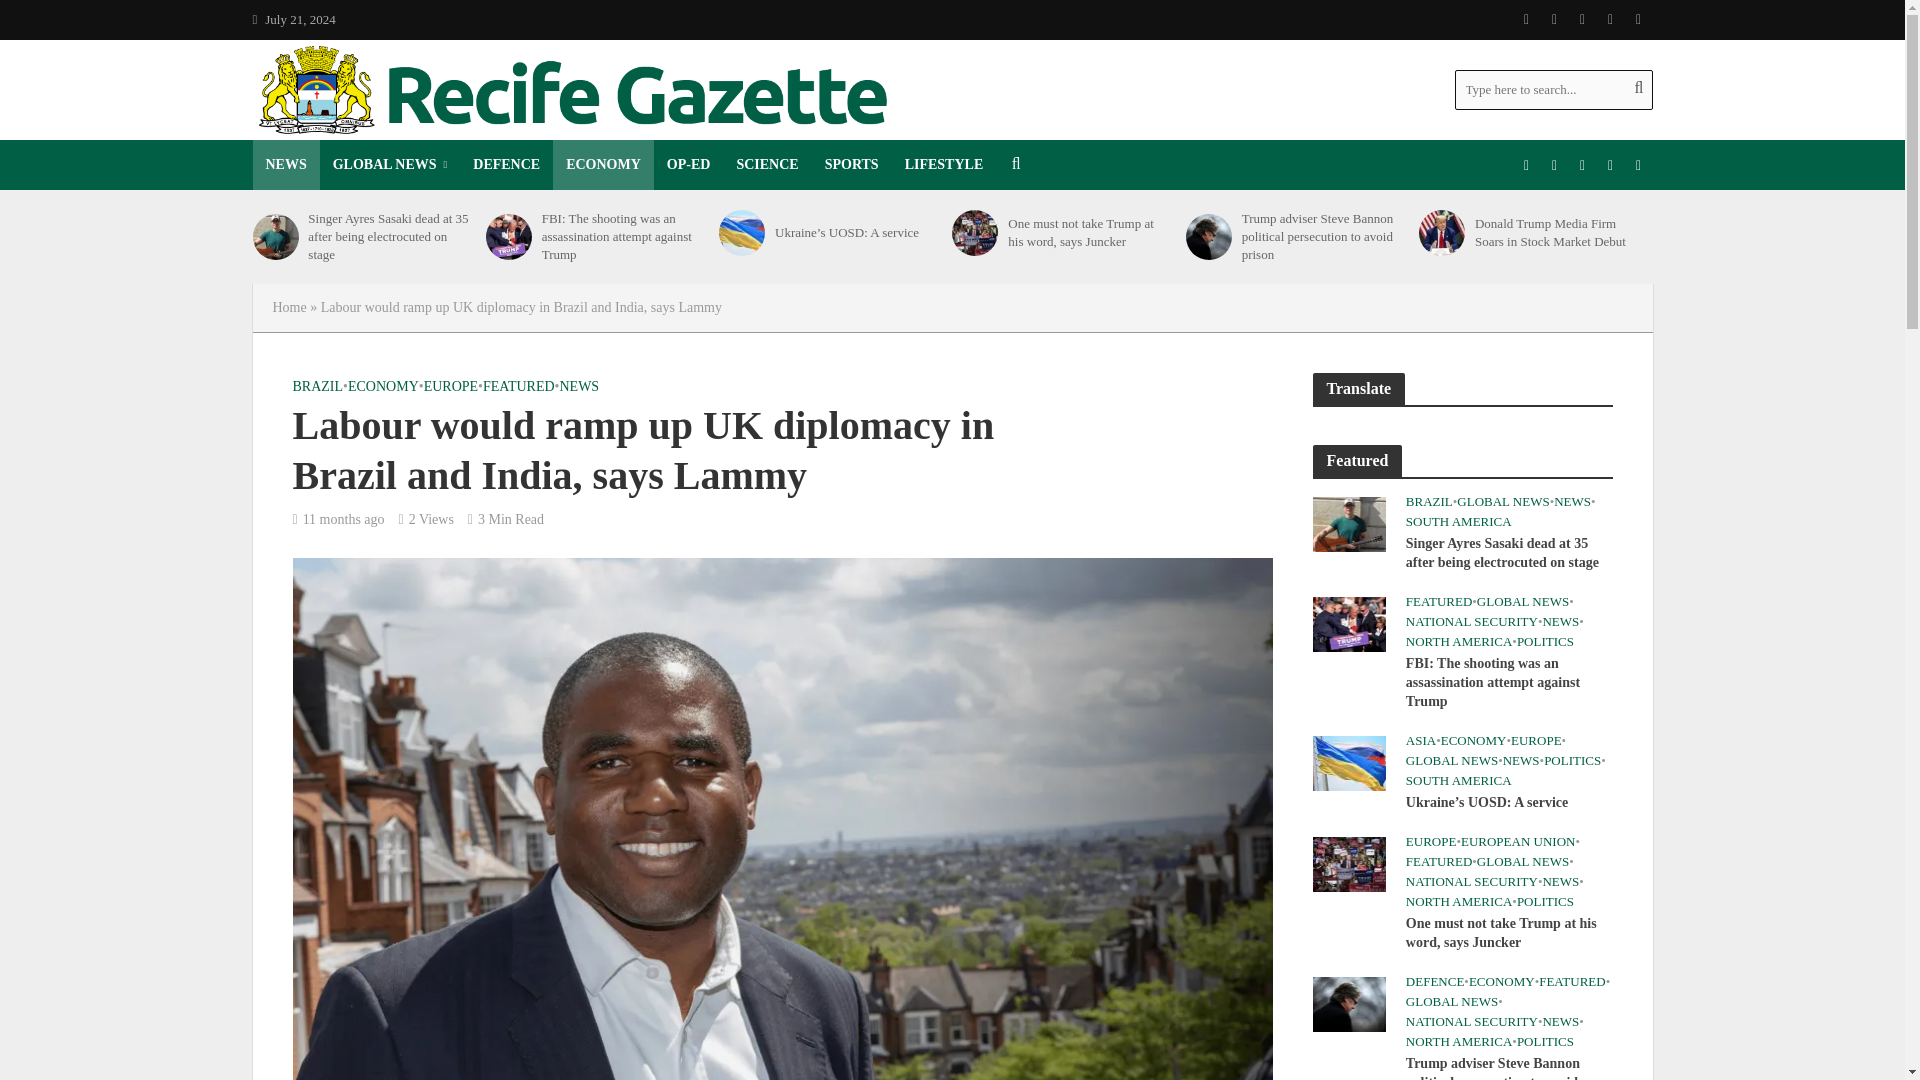  Describe the element at coordinates (1348, 862) in the screenshot. I see `One must not take Trump at his word, says Juncker` at that location.